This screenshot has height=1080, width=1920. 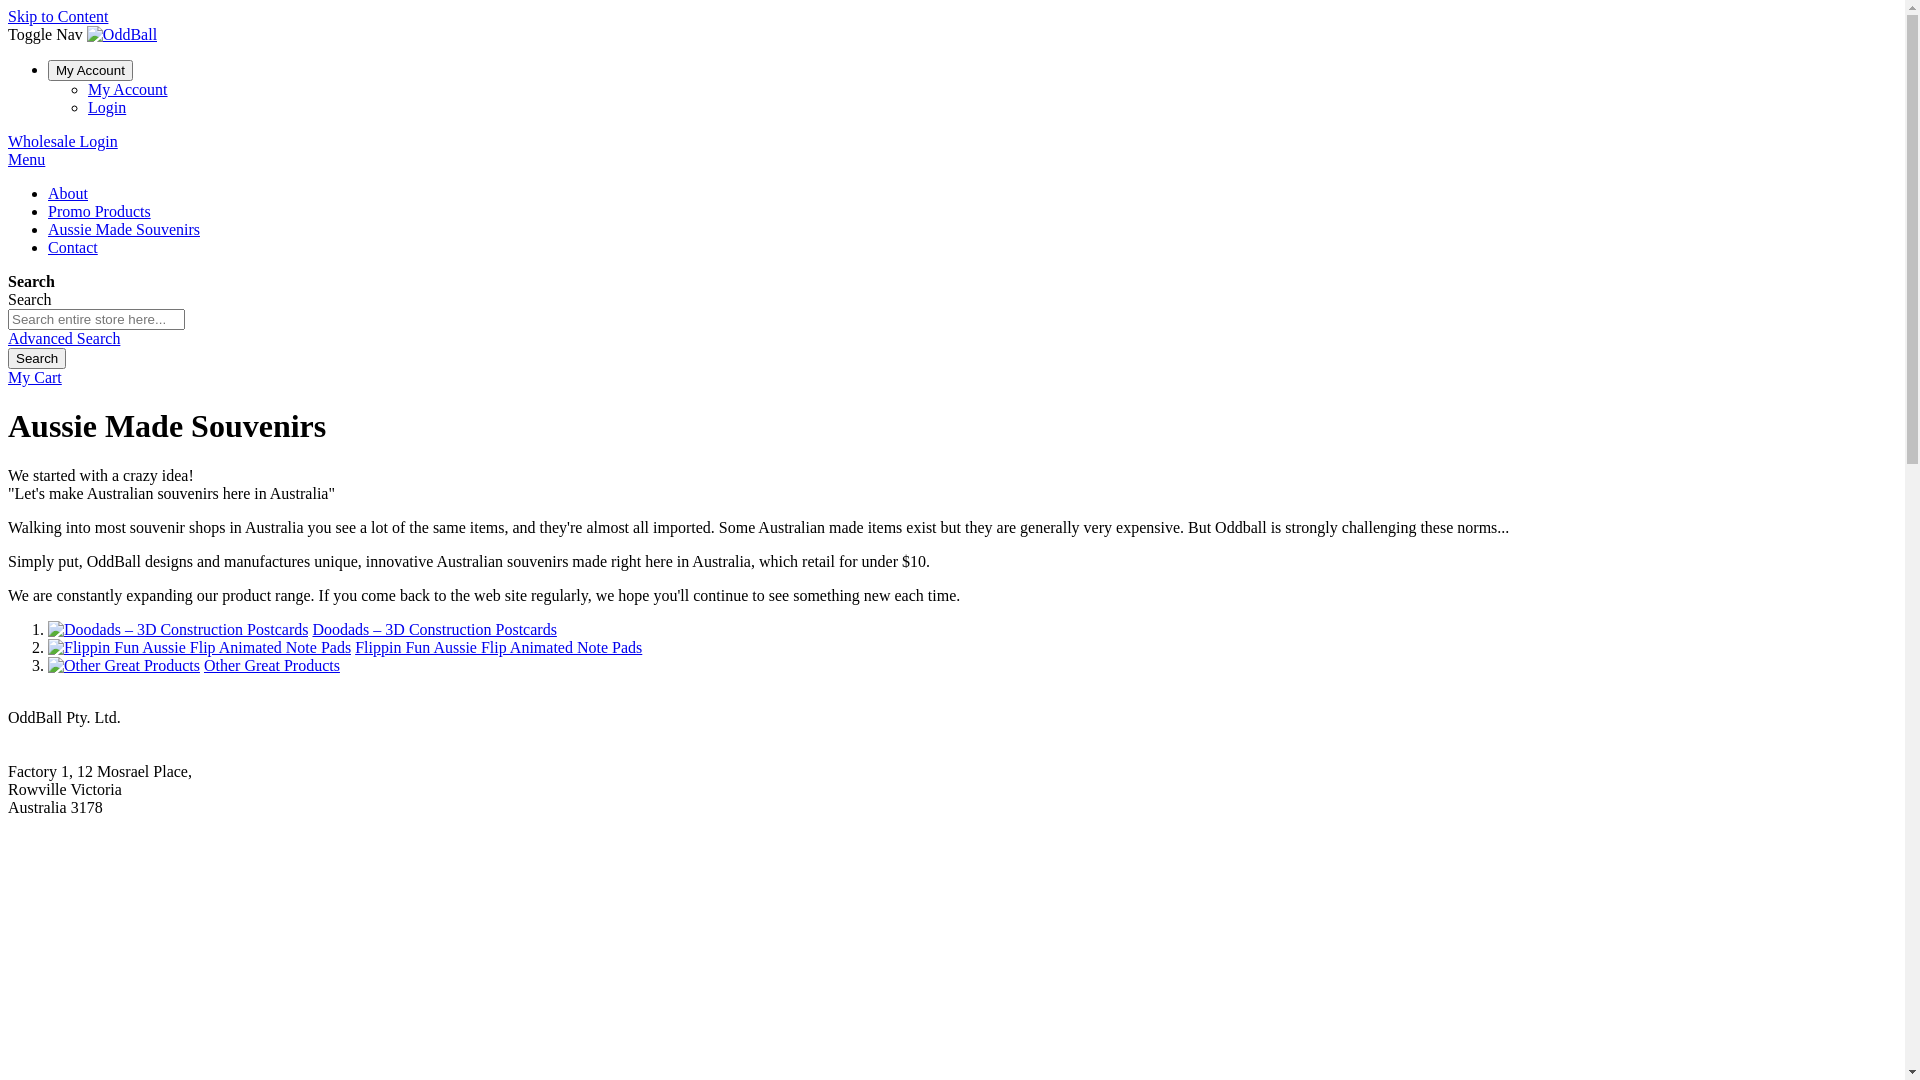 What do you see at coordinates (37, 358) in the screenshot?
I see `Search` at bounding box center [37, 358].